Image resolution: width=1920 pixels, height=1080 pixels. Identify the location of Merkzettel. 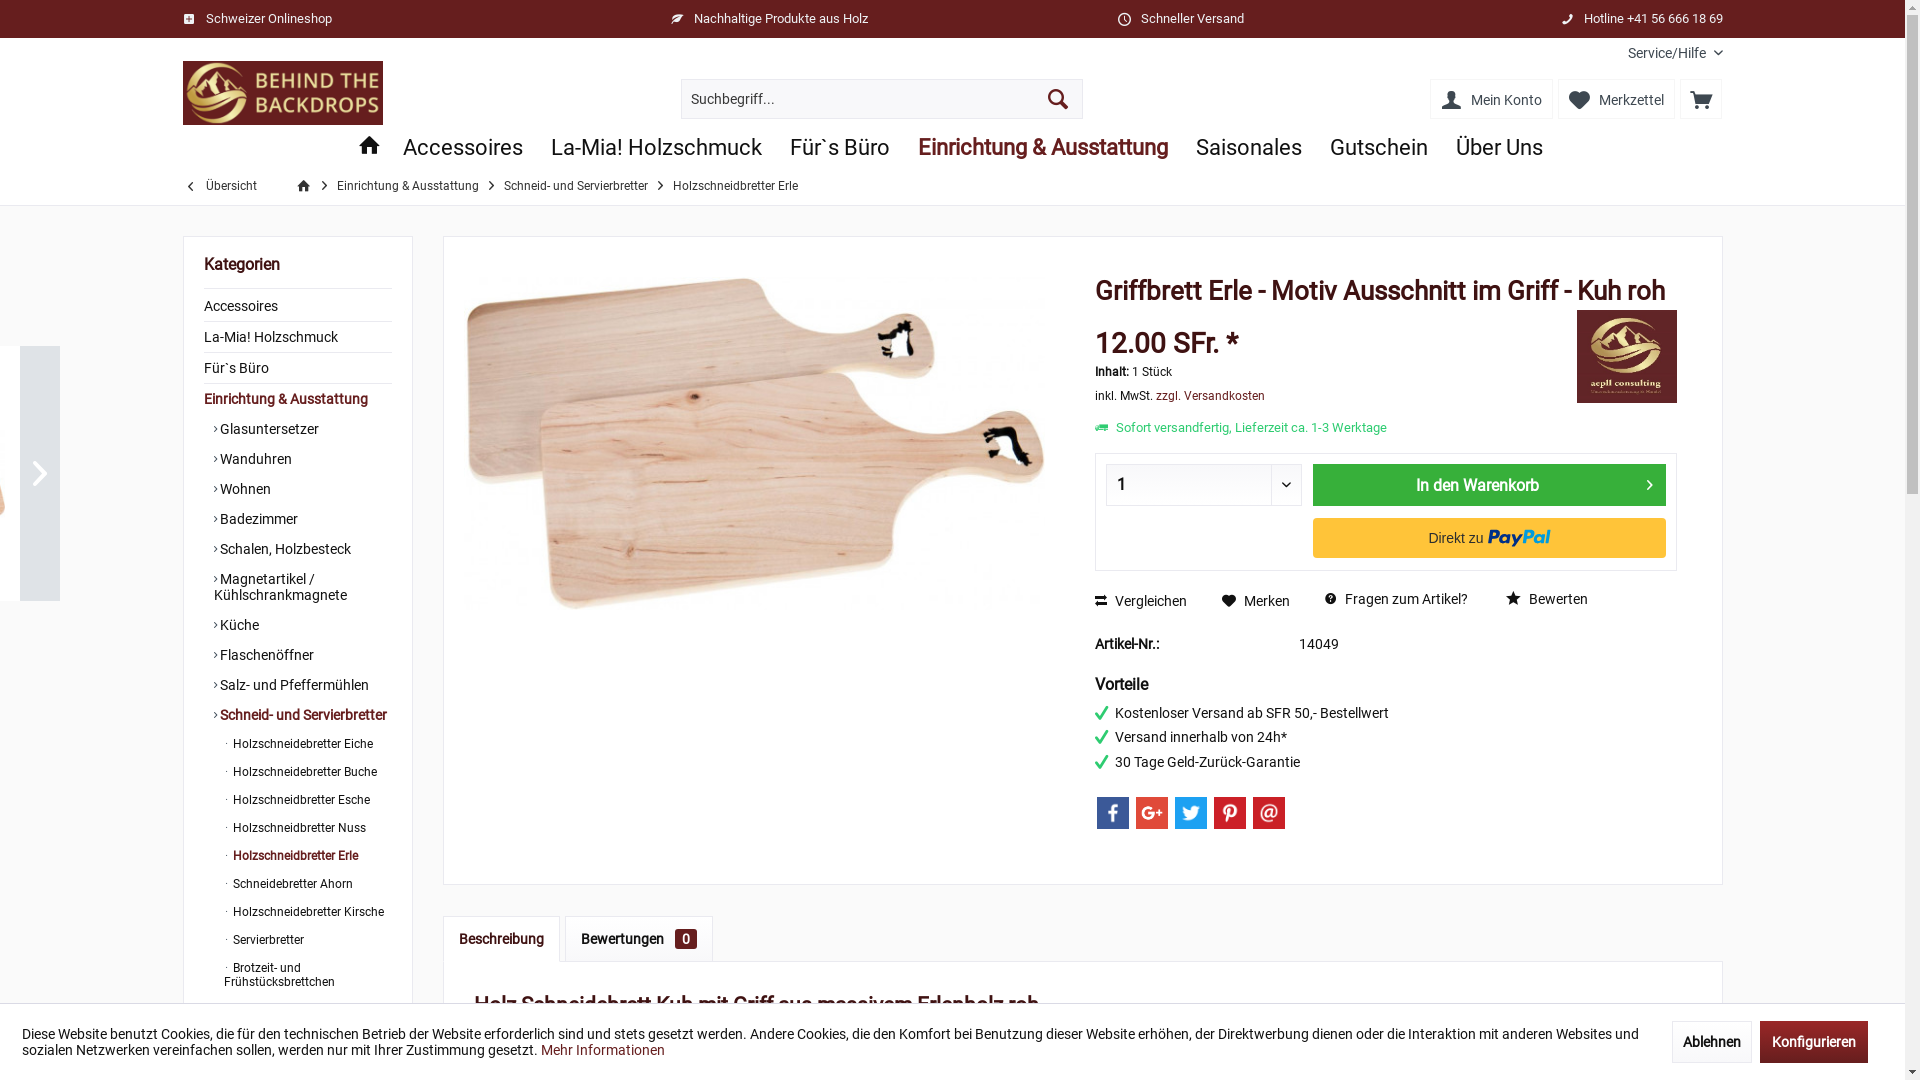
(1616, 99).